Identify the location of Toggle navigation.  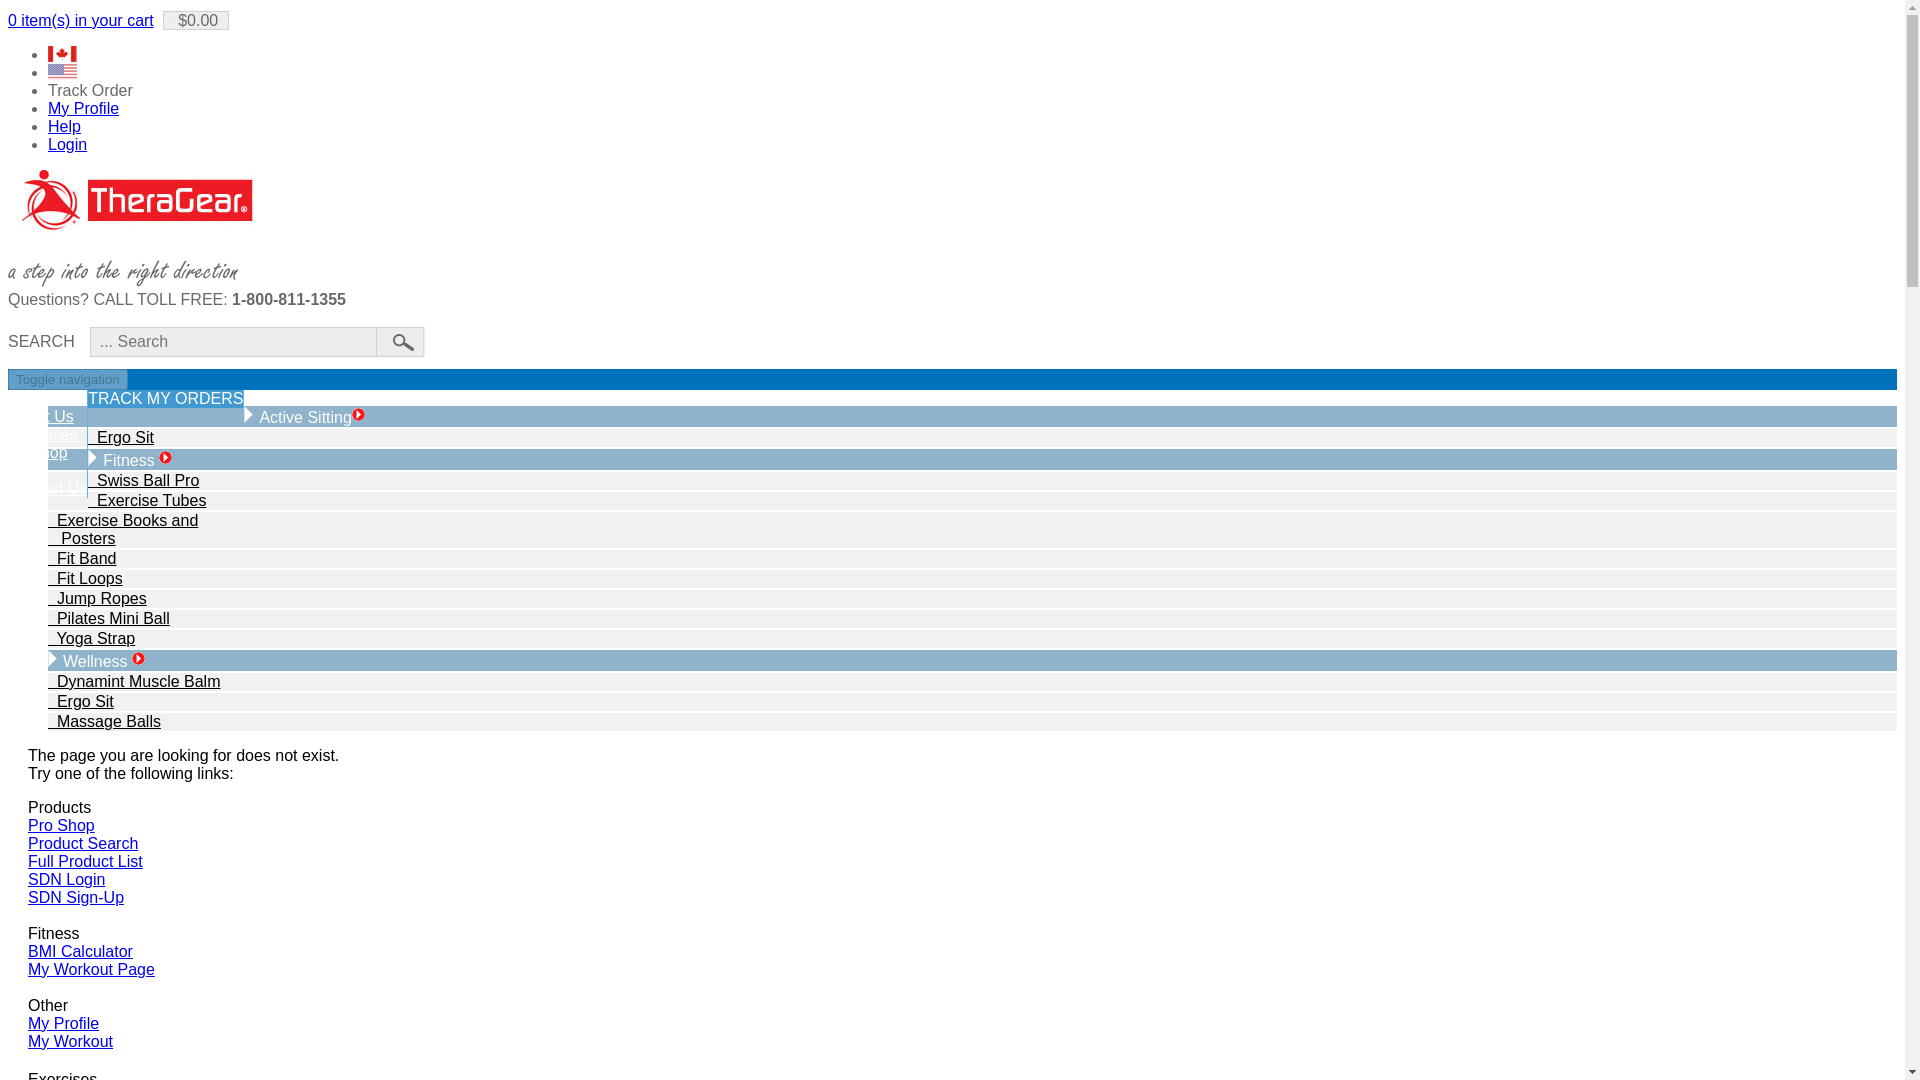
(68, 379).